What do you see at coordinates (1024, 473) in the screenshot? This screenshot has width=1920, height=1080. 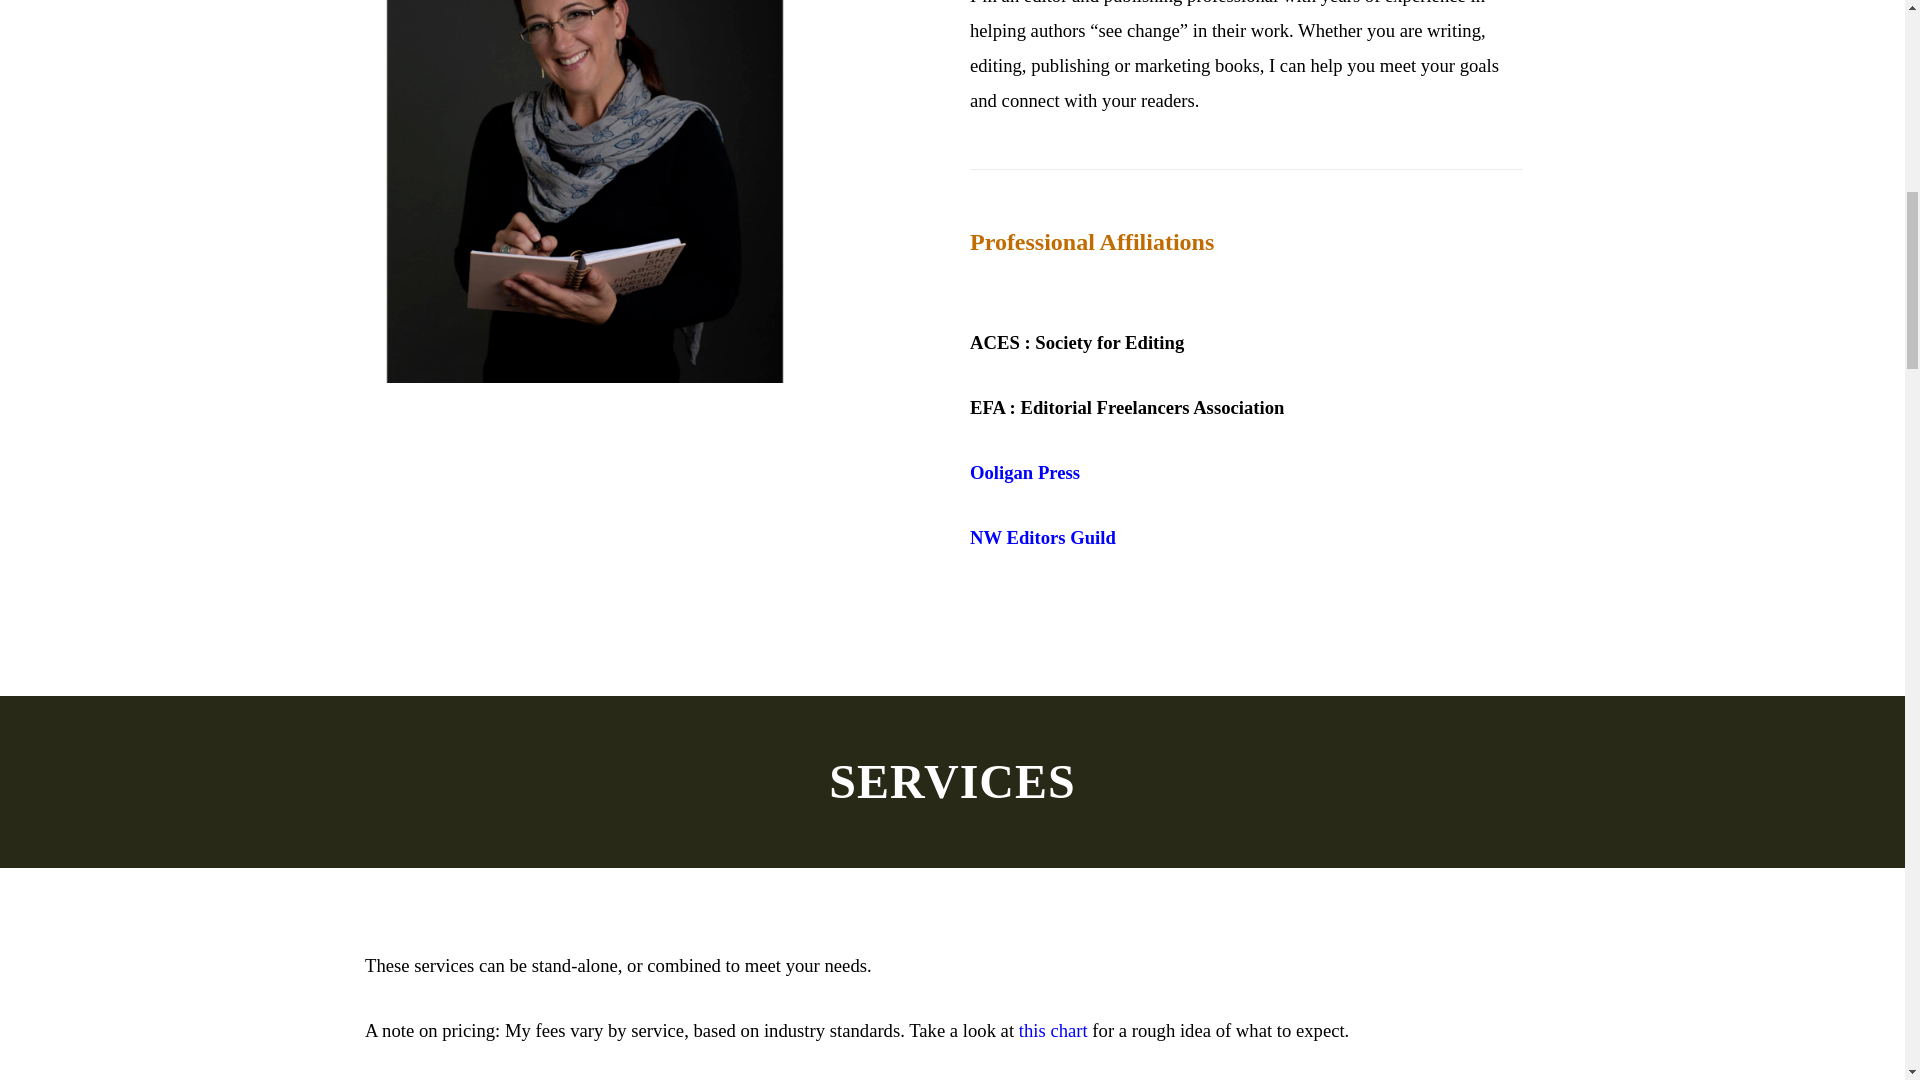 I see `Ooligan Press` at bounding box center [1024, 473].